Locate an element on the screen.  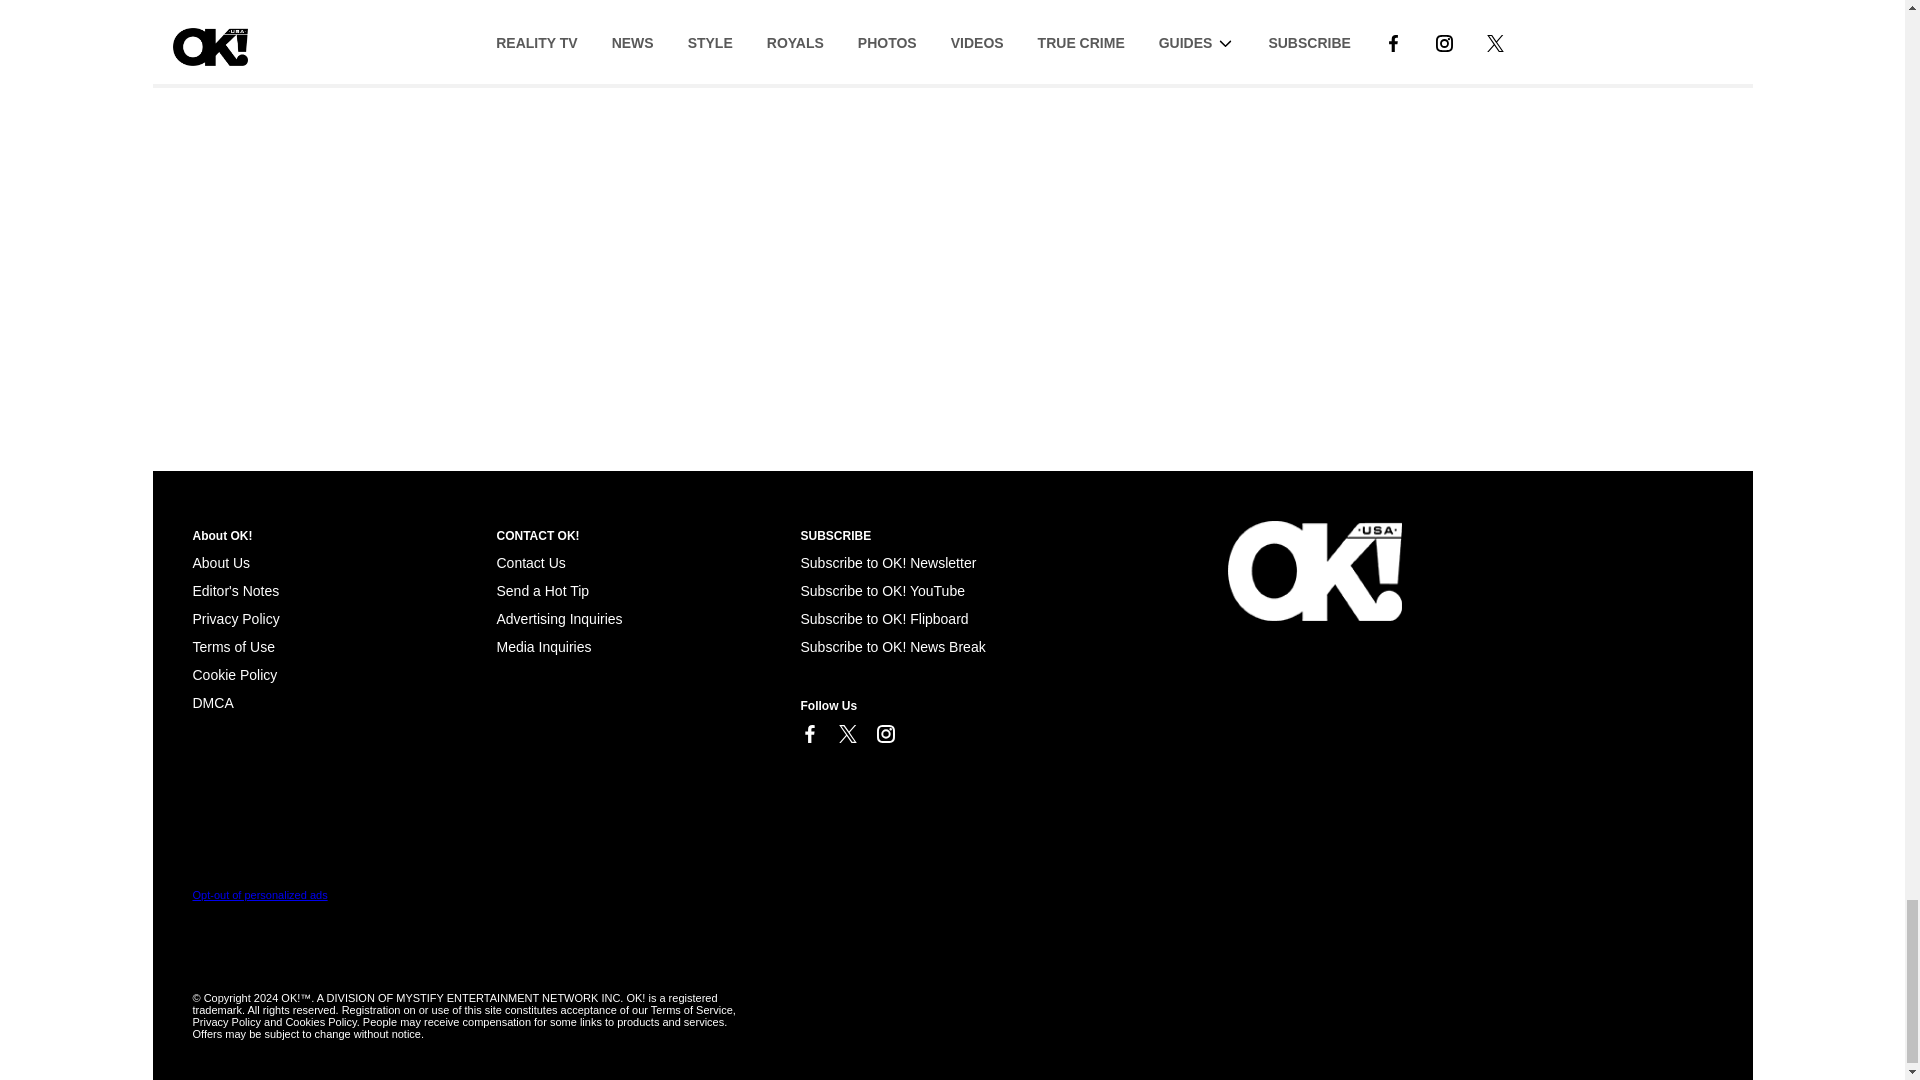
Cookie Policy is located at coordinates (212, 702).